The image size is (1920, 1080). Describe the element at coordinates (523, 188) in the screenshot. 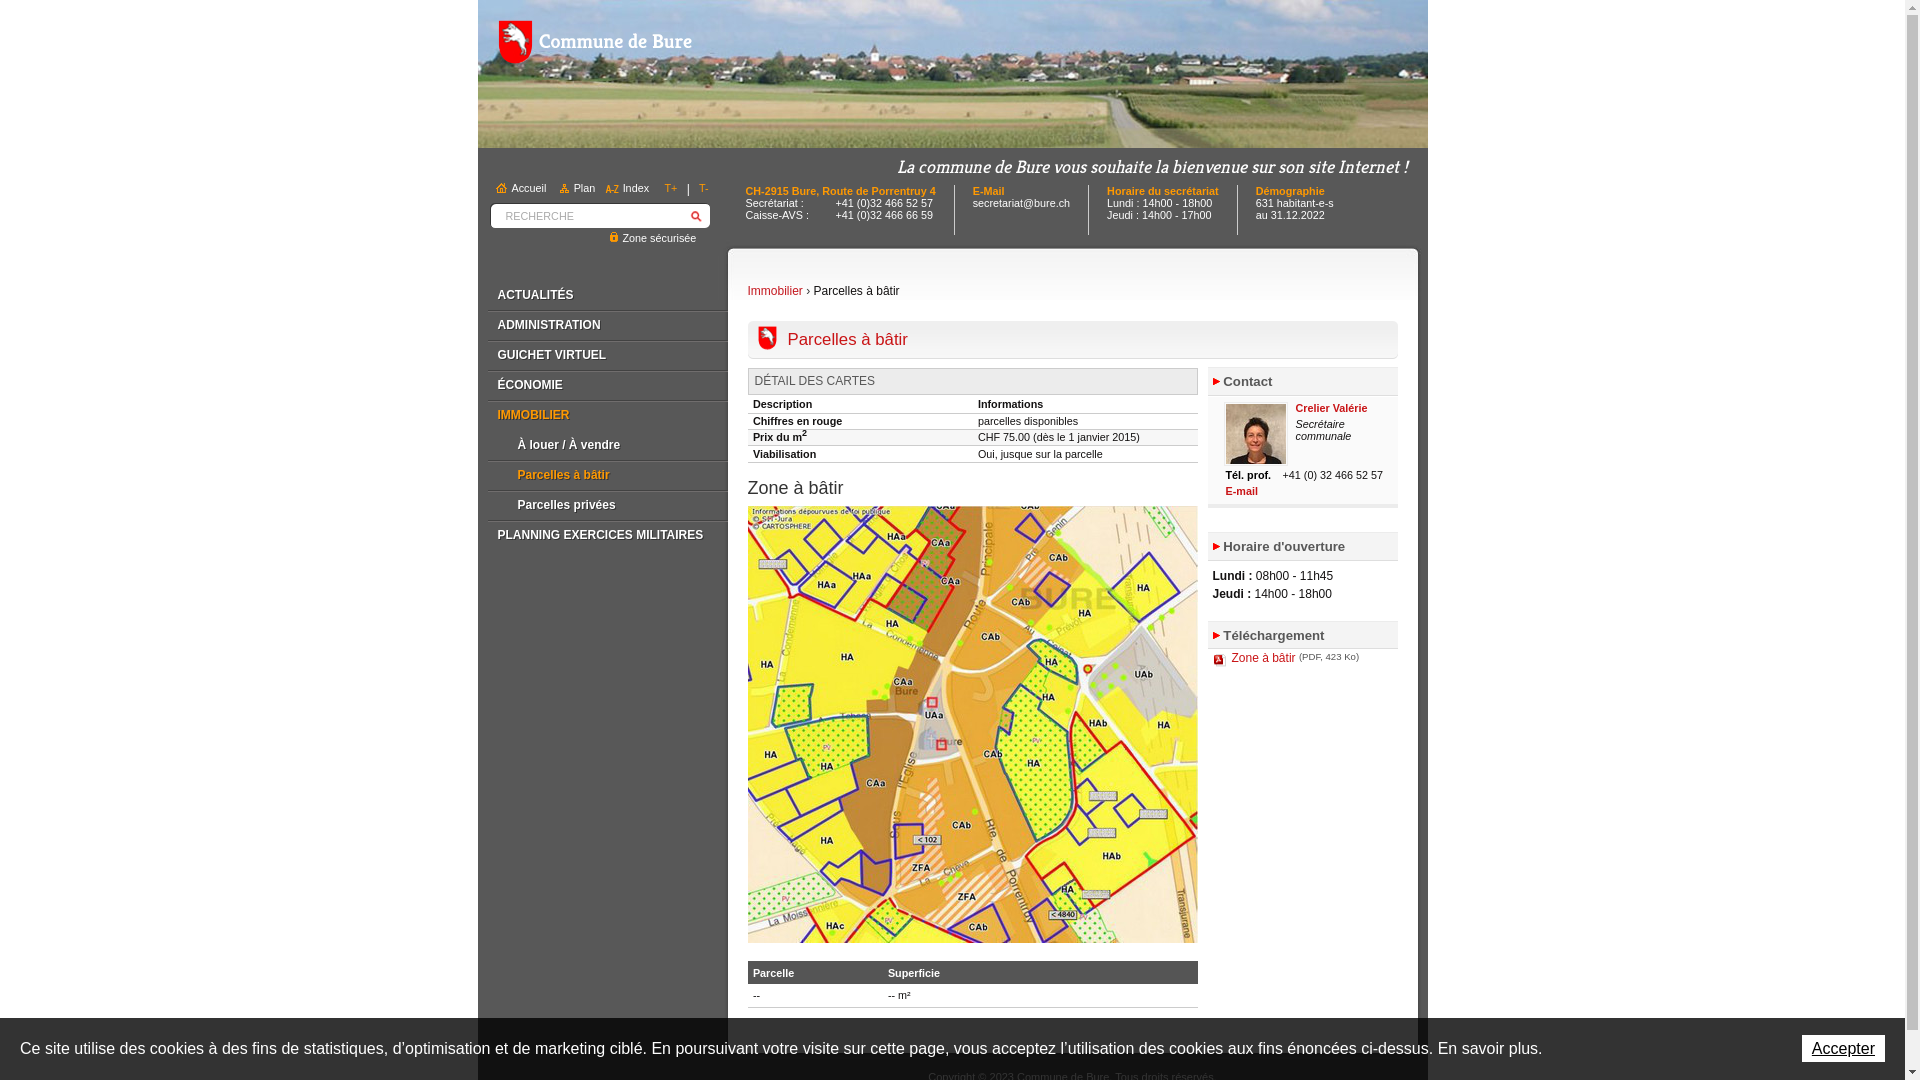

I see `Accueil` at that location.